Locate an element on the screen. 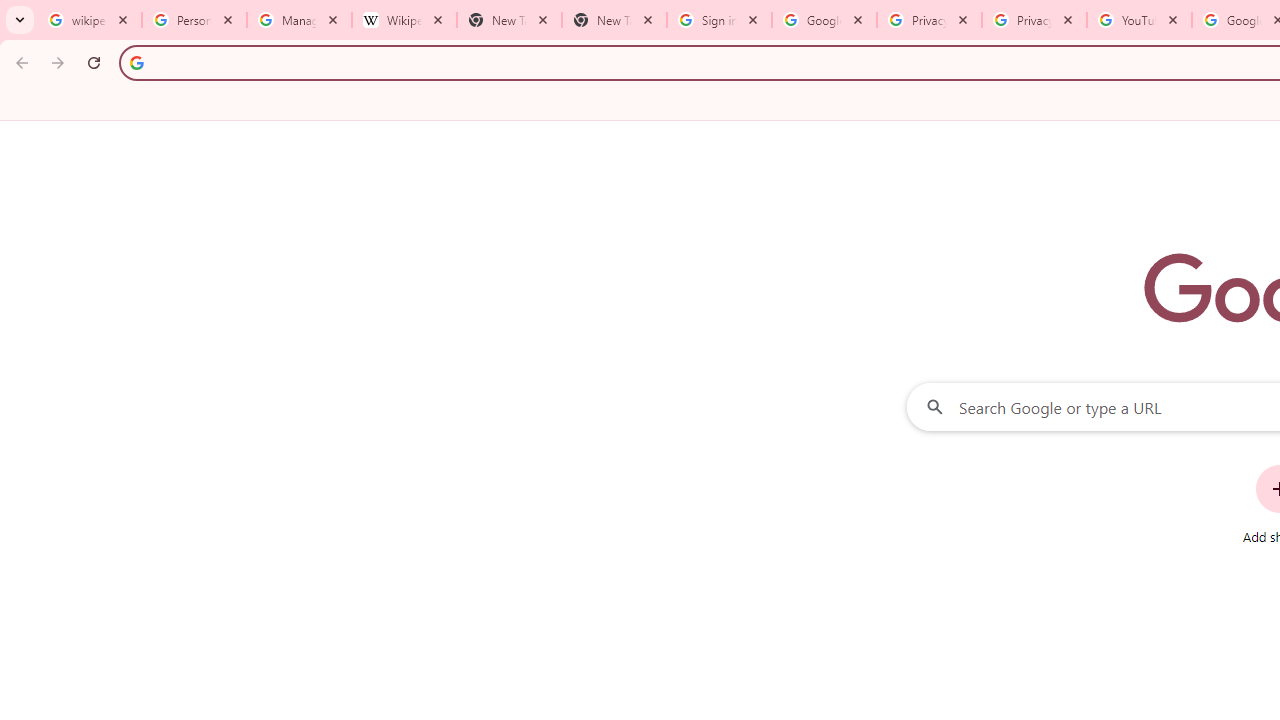 The image size is (1280, 720). Google Drive: Sign-in is located at coordinates (824, 20).